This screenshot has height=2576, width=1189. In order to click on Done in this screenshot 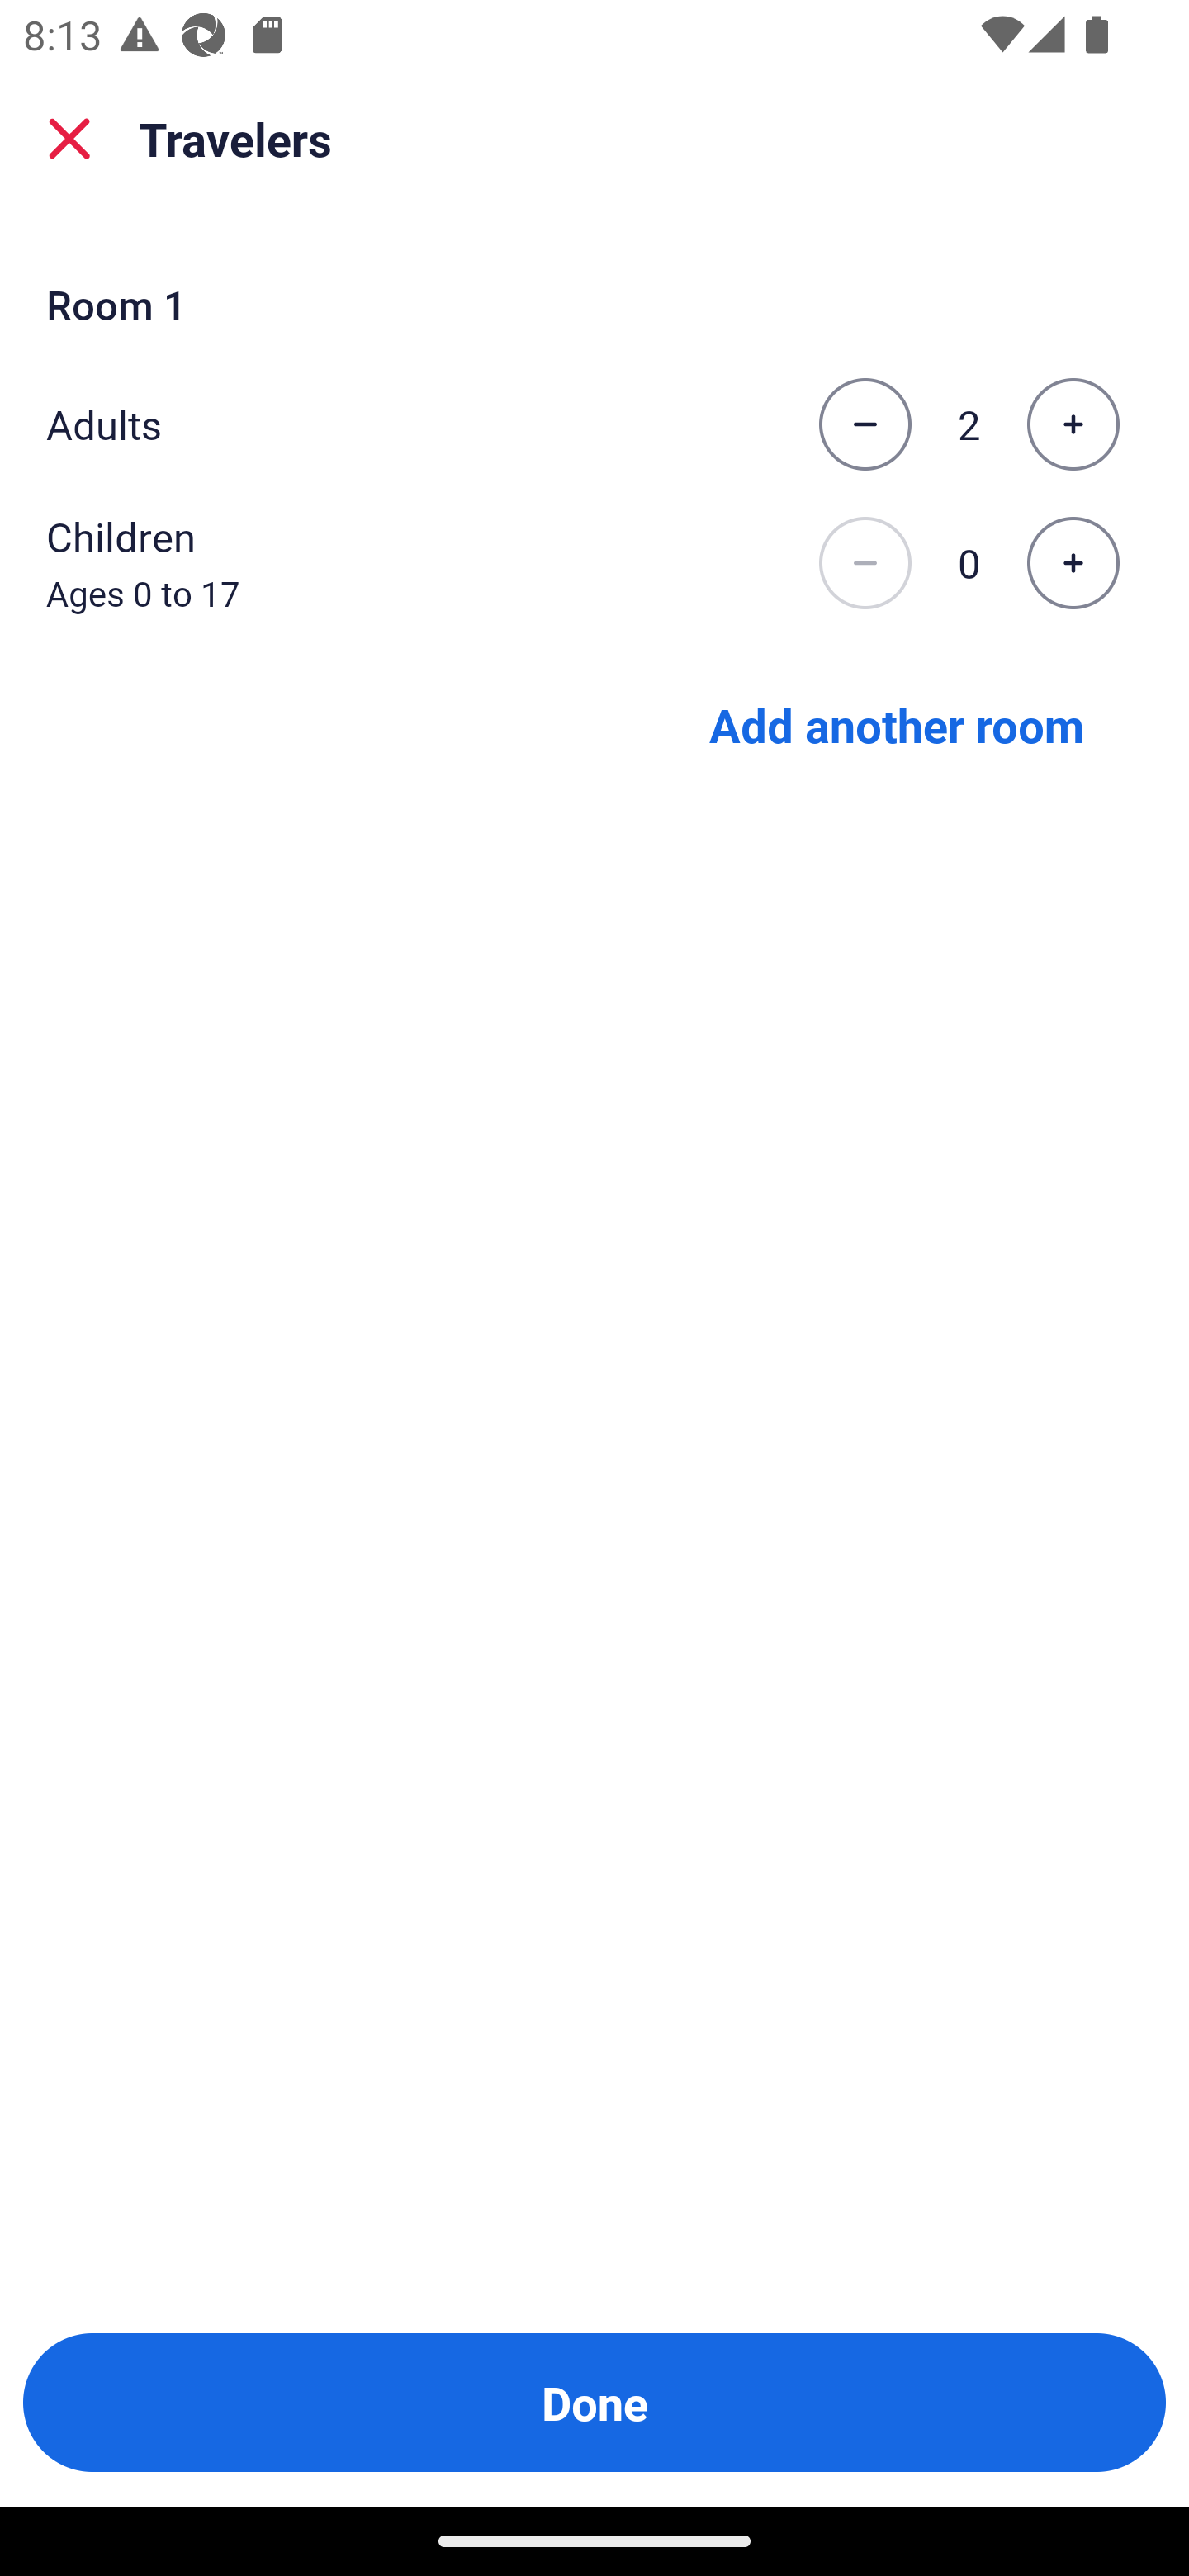, I will do `click(594, 2403)`.